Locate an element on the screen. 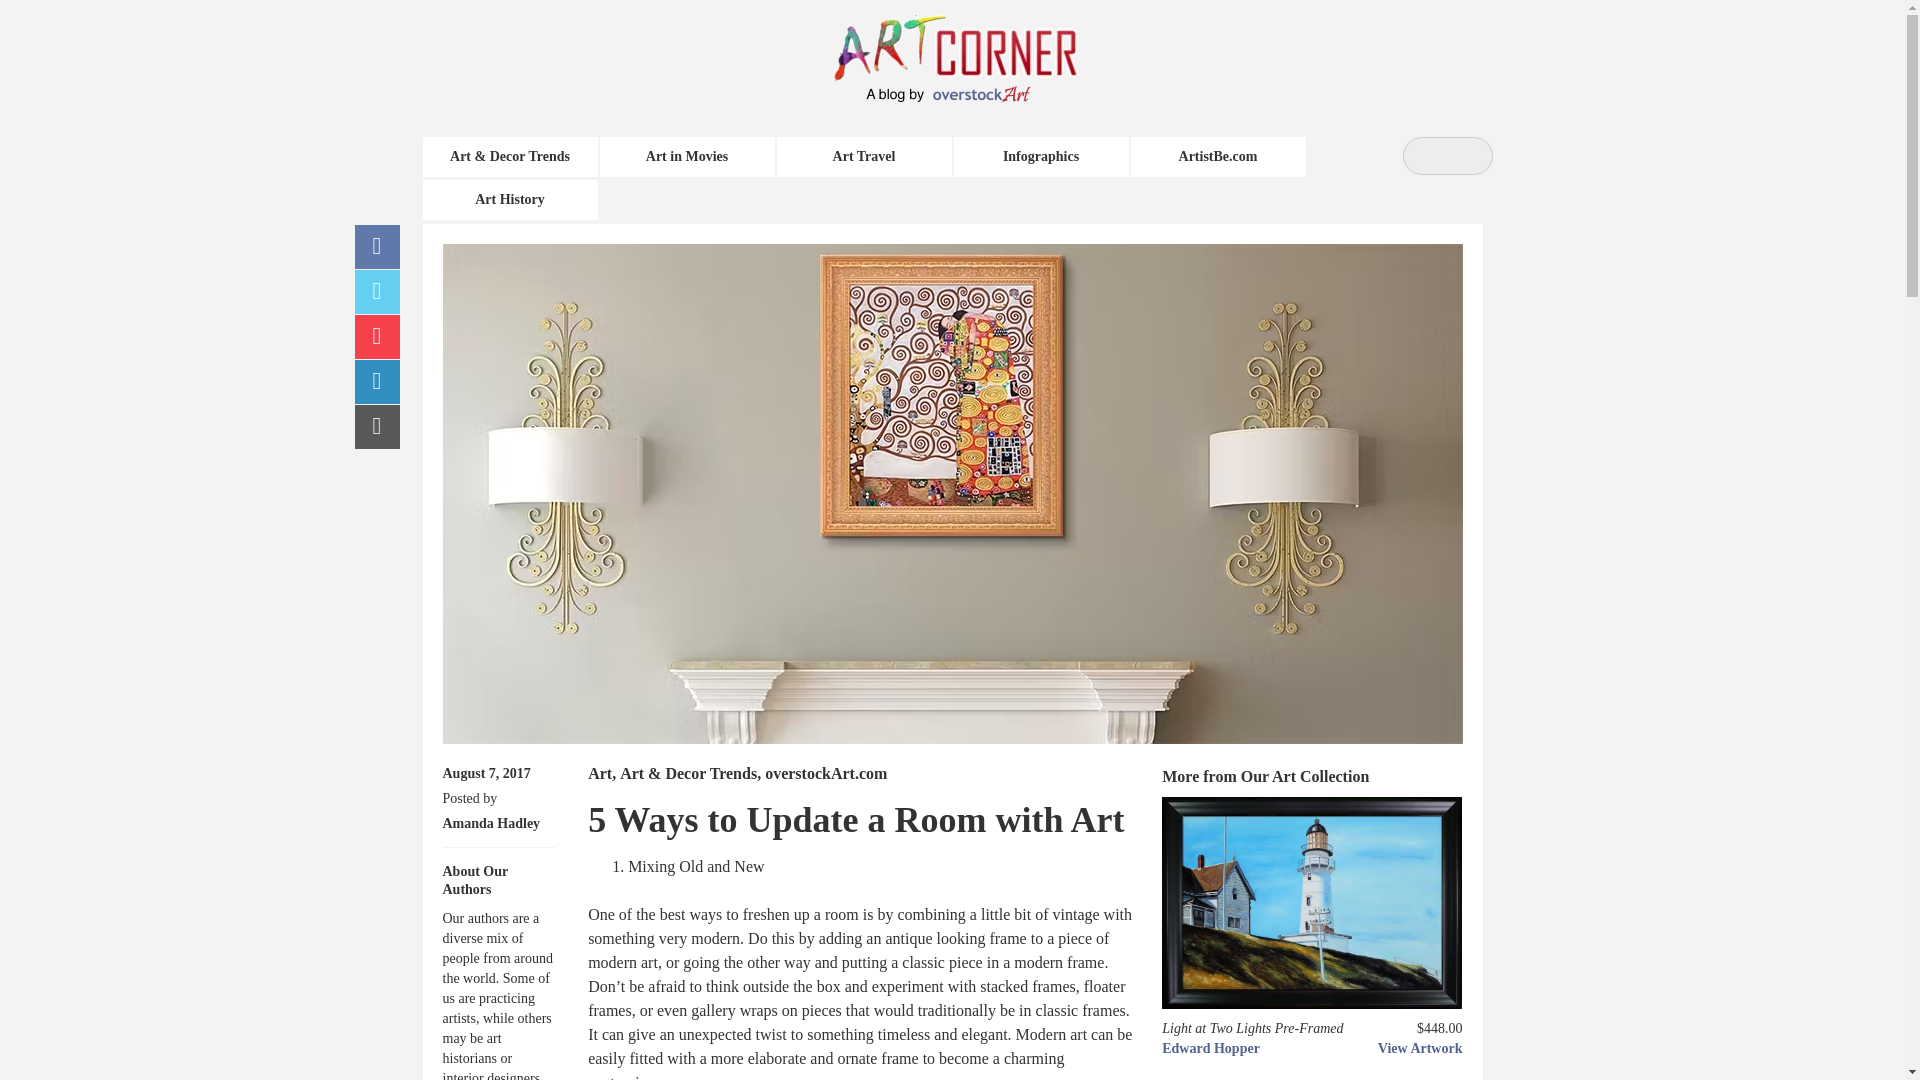 The image size is (1920, 1080). Art in Movies is located at coordinates (687, 157).